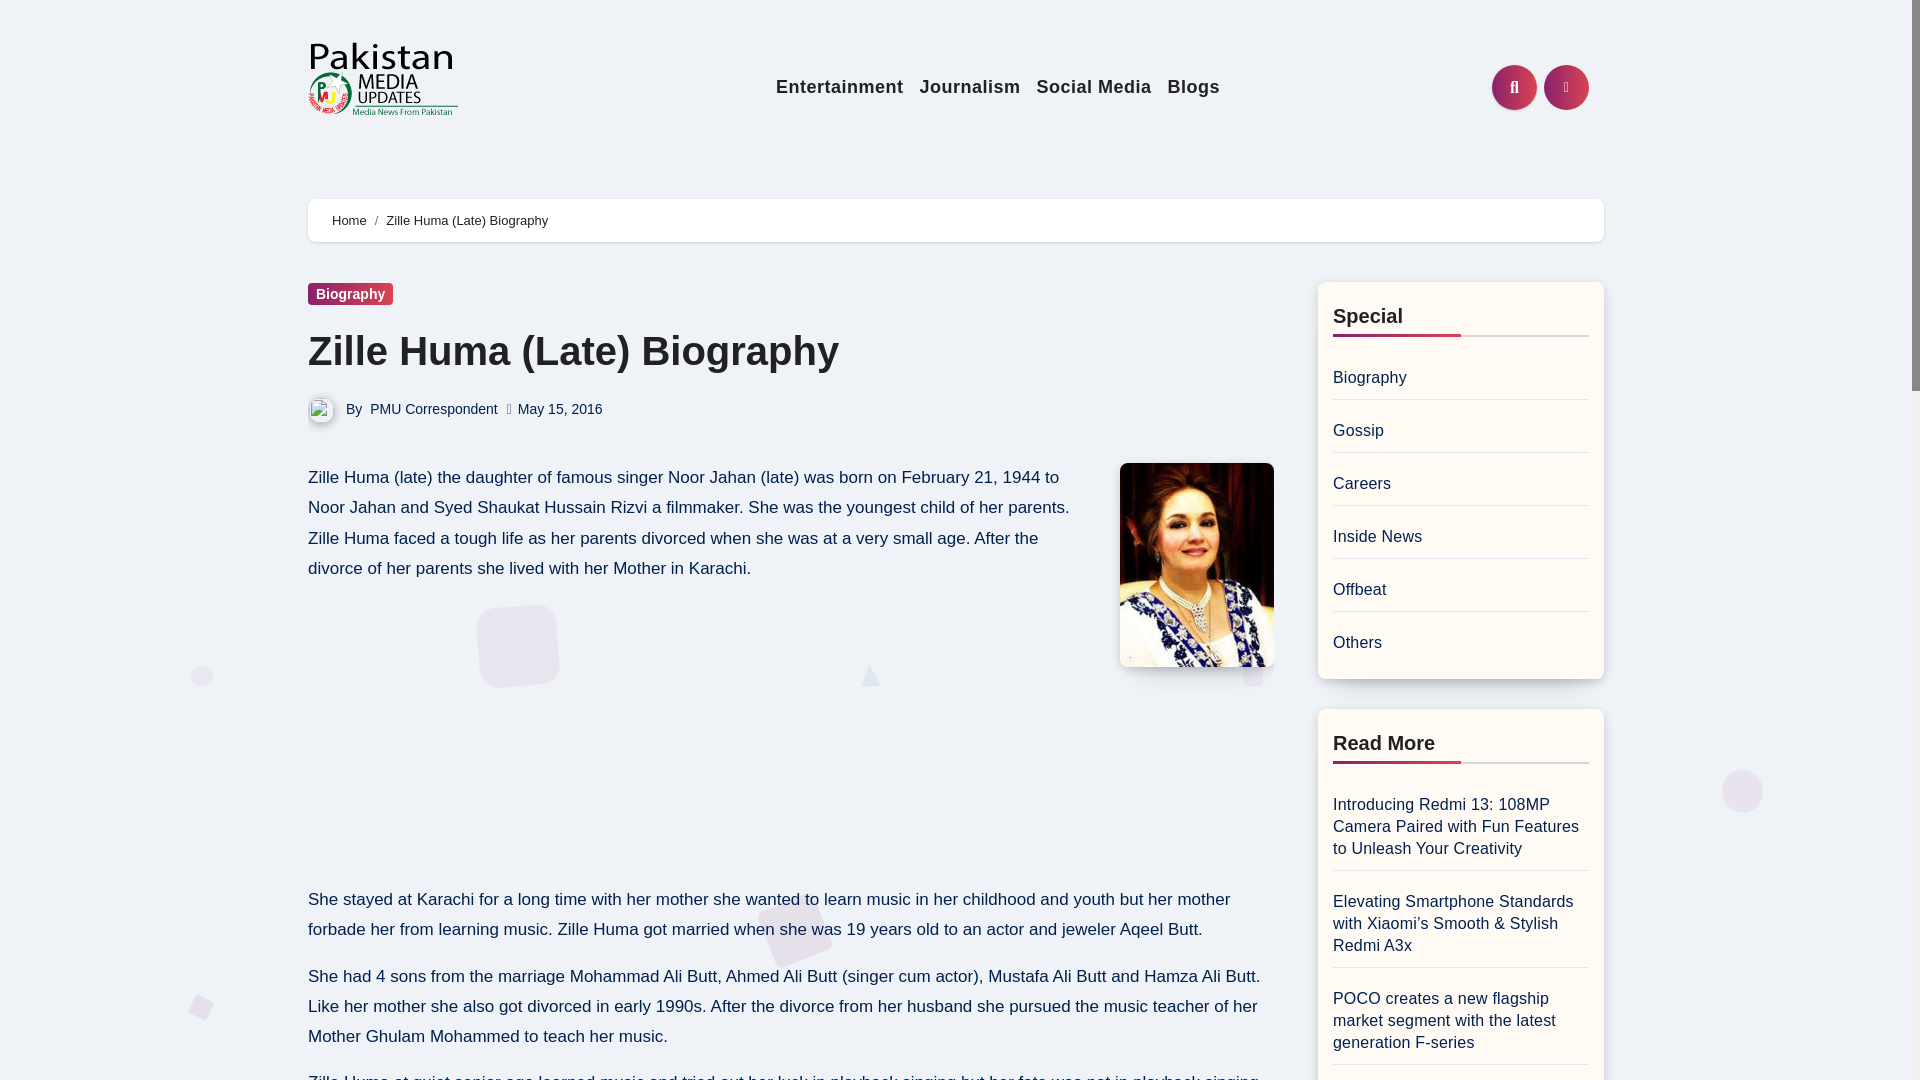 This screenshot has width=1920, height=1080. I want to click on Biography, so click(350, 293).